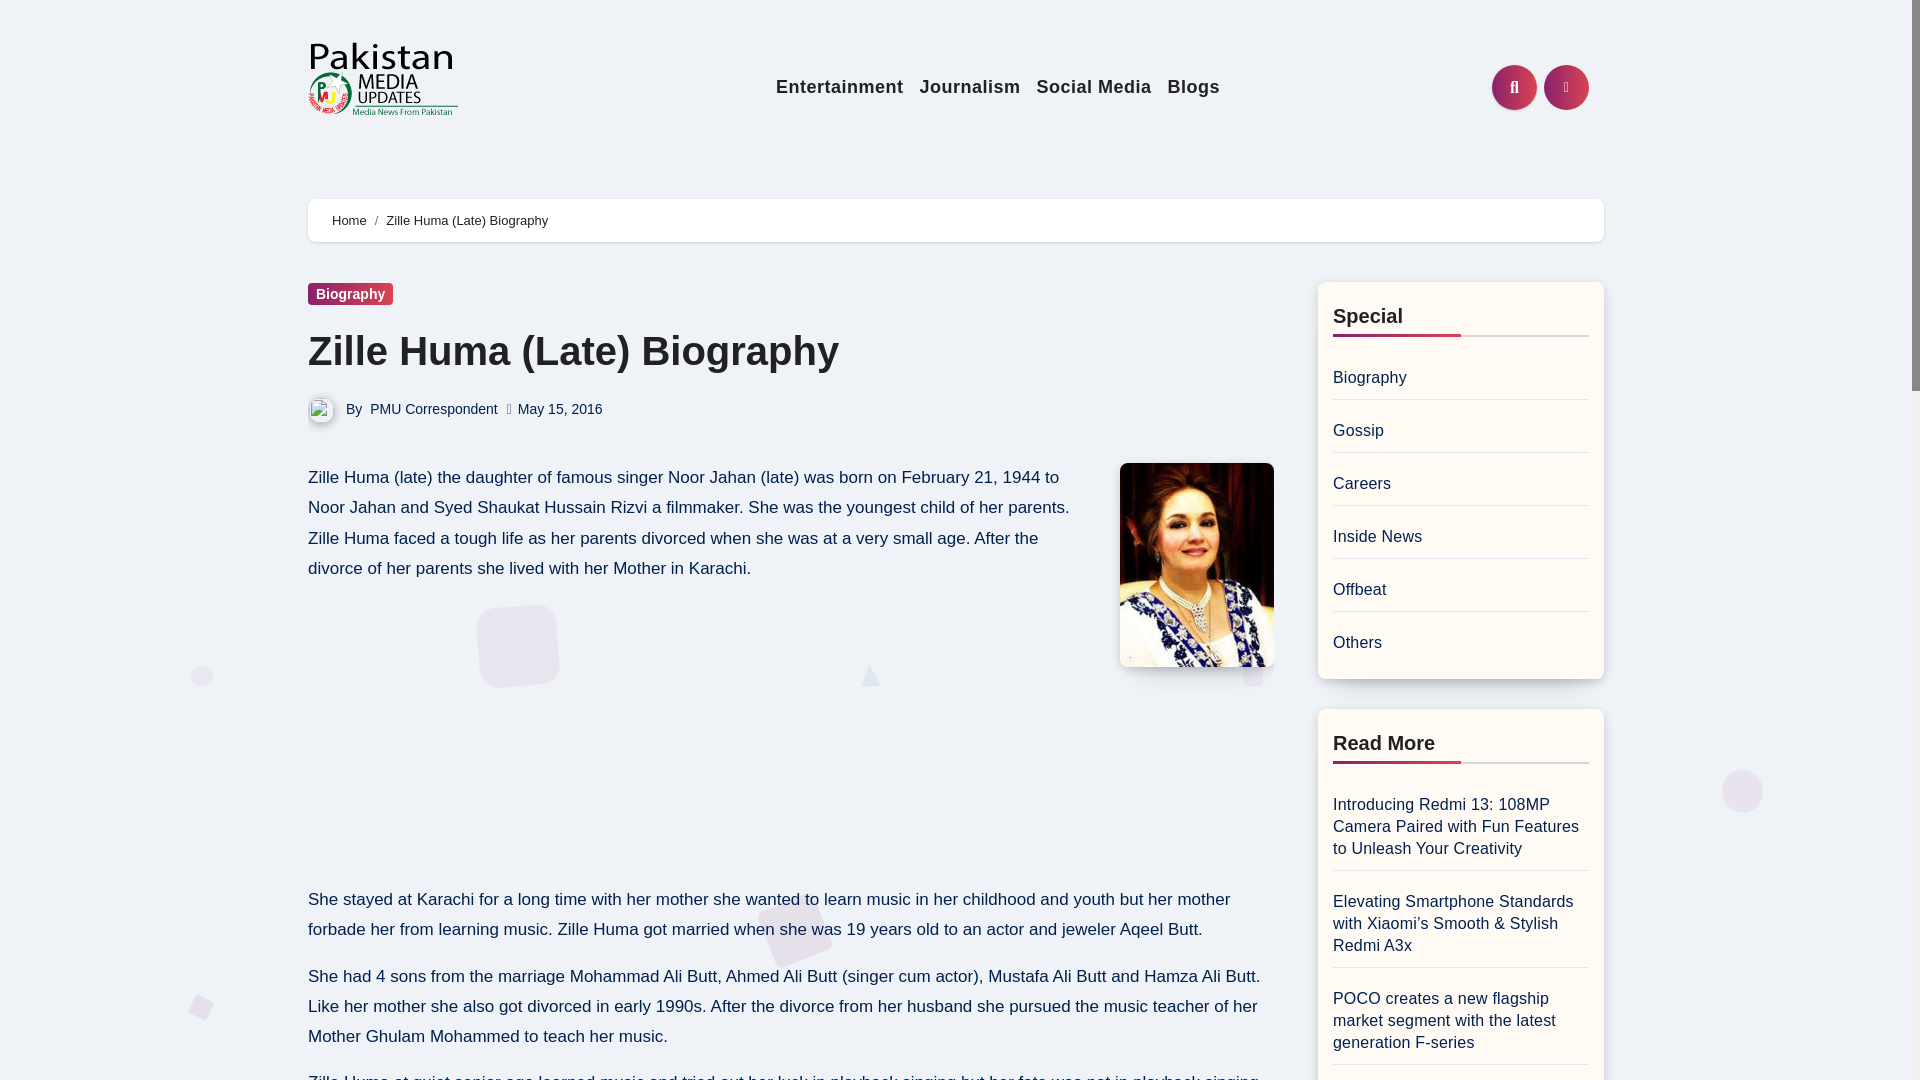 This screenshot has width=1920, height=1080. I want to click on Biography, so click(350, 293).